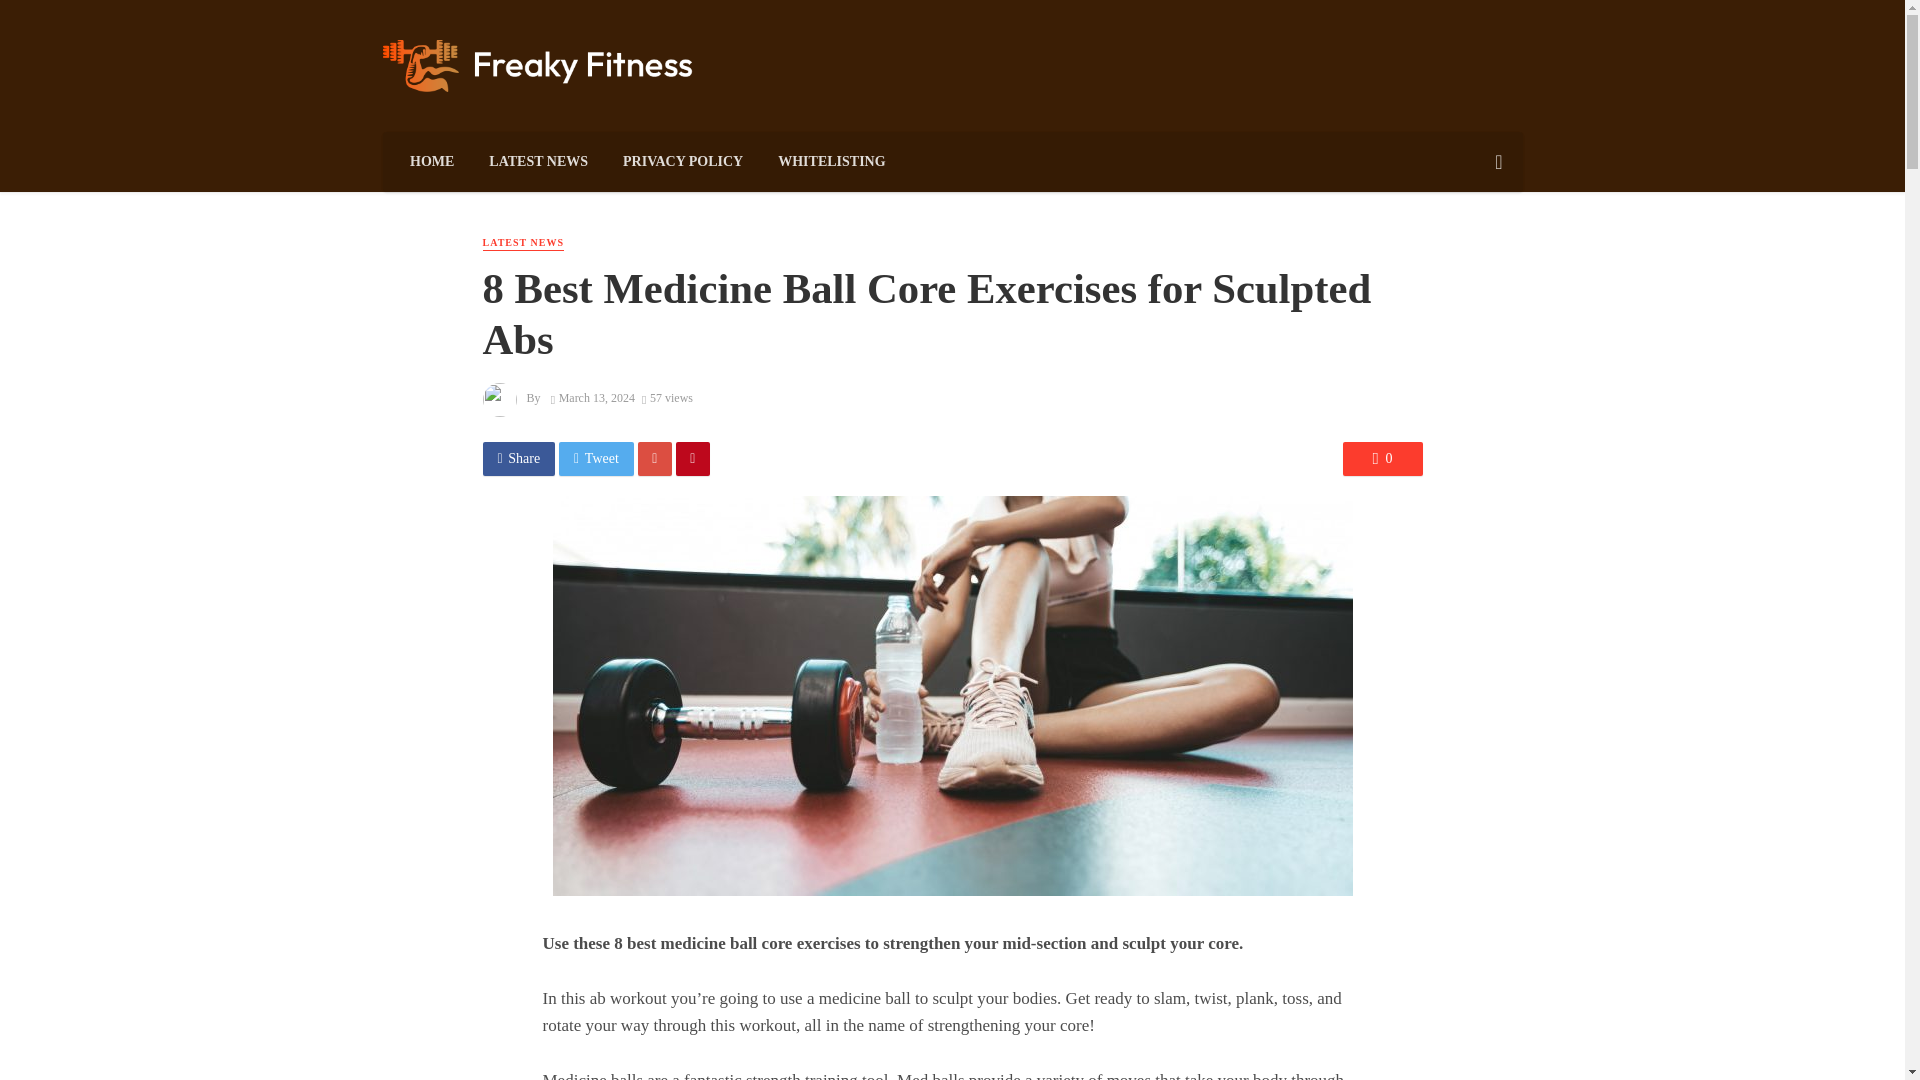  What do you see at coordinates (522, 243) in the screenshot?
I see `LATEST NEWS` at bounding box center [522, 243].